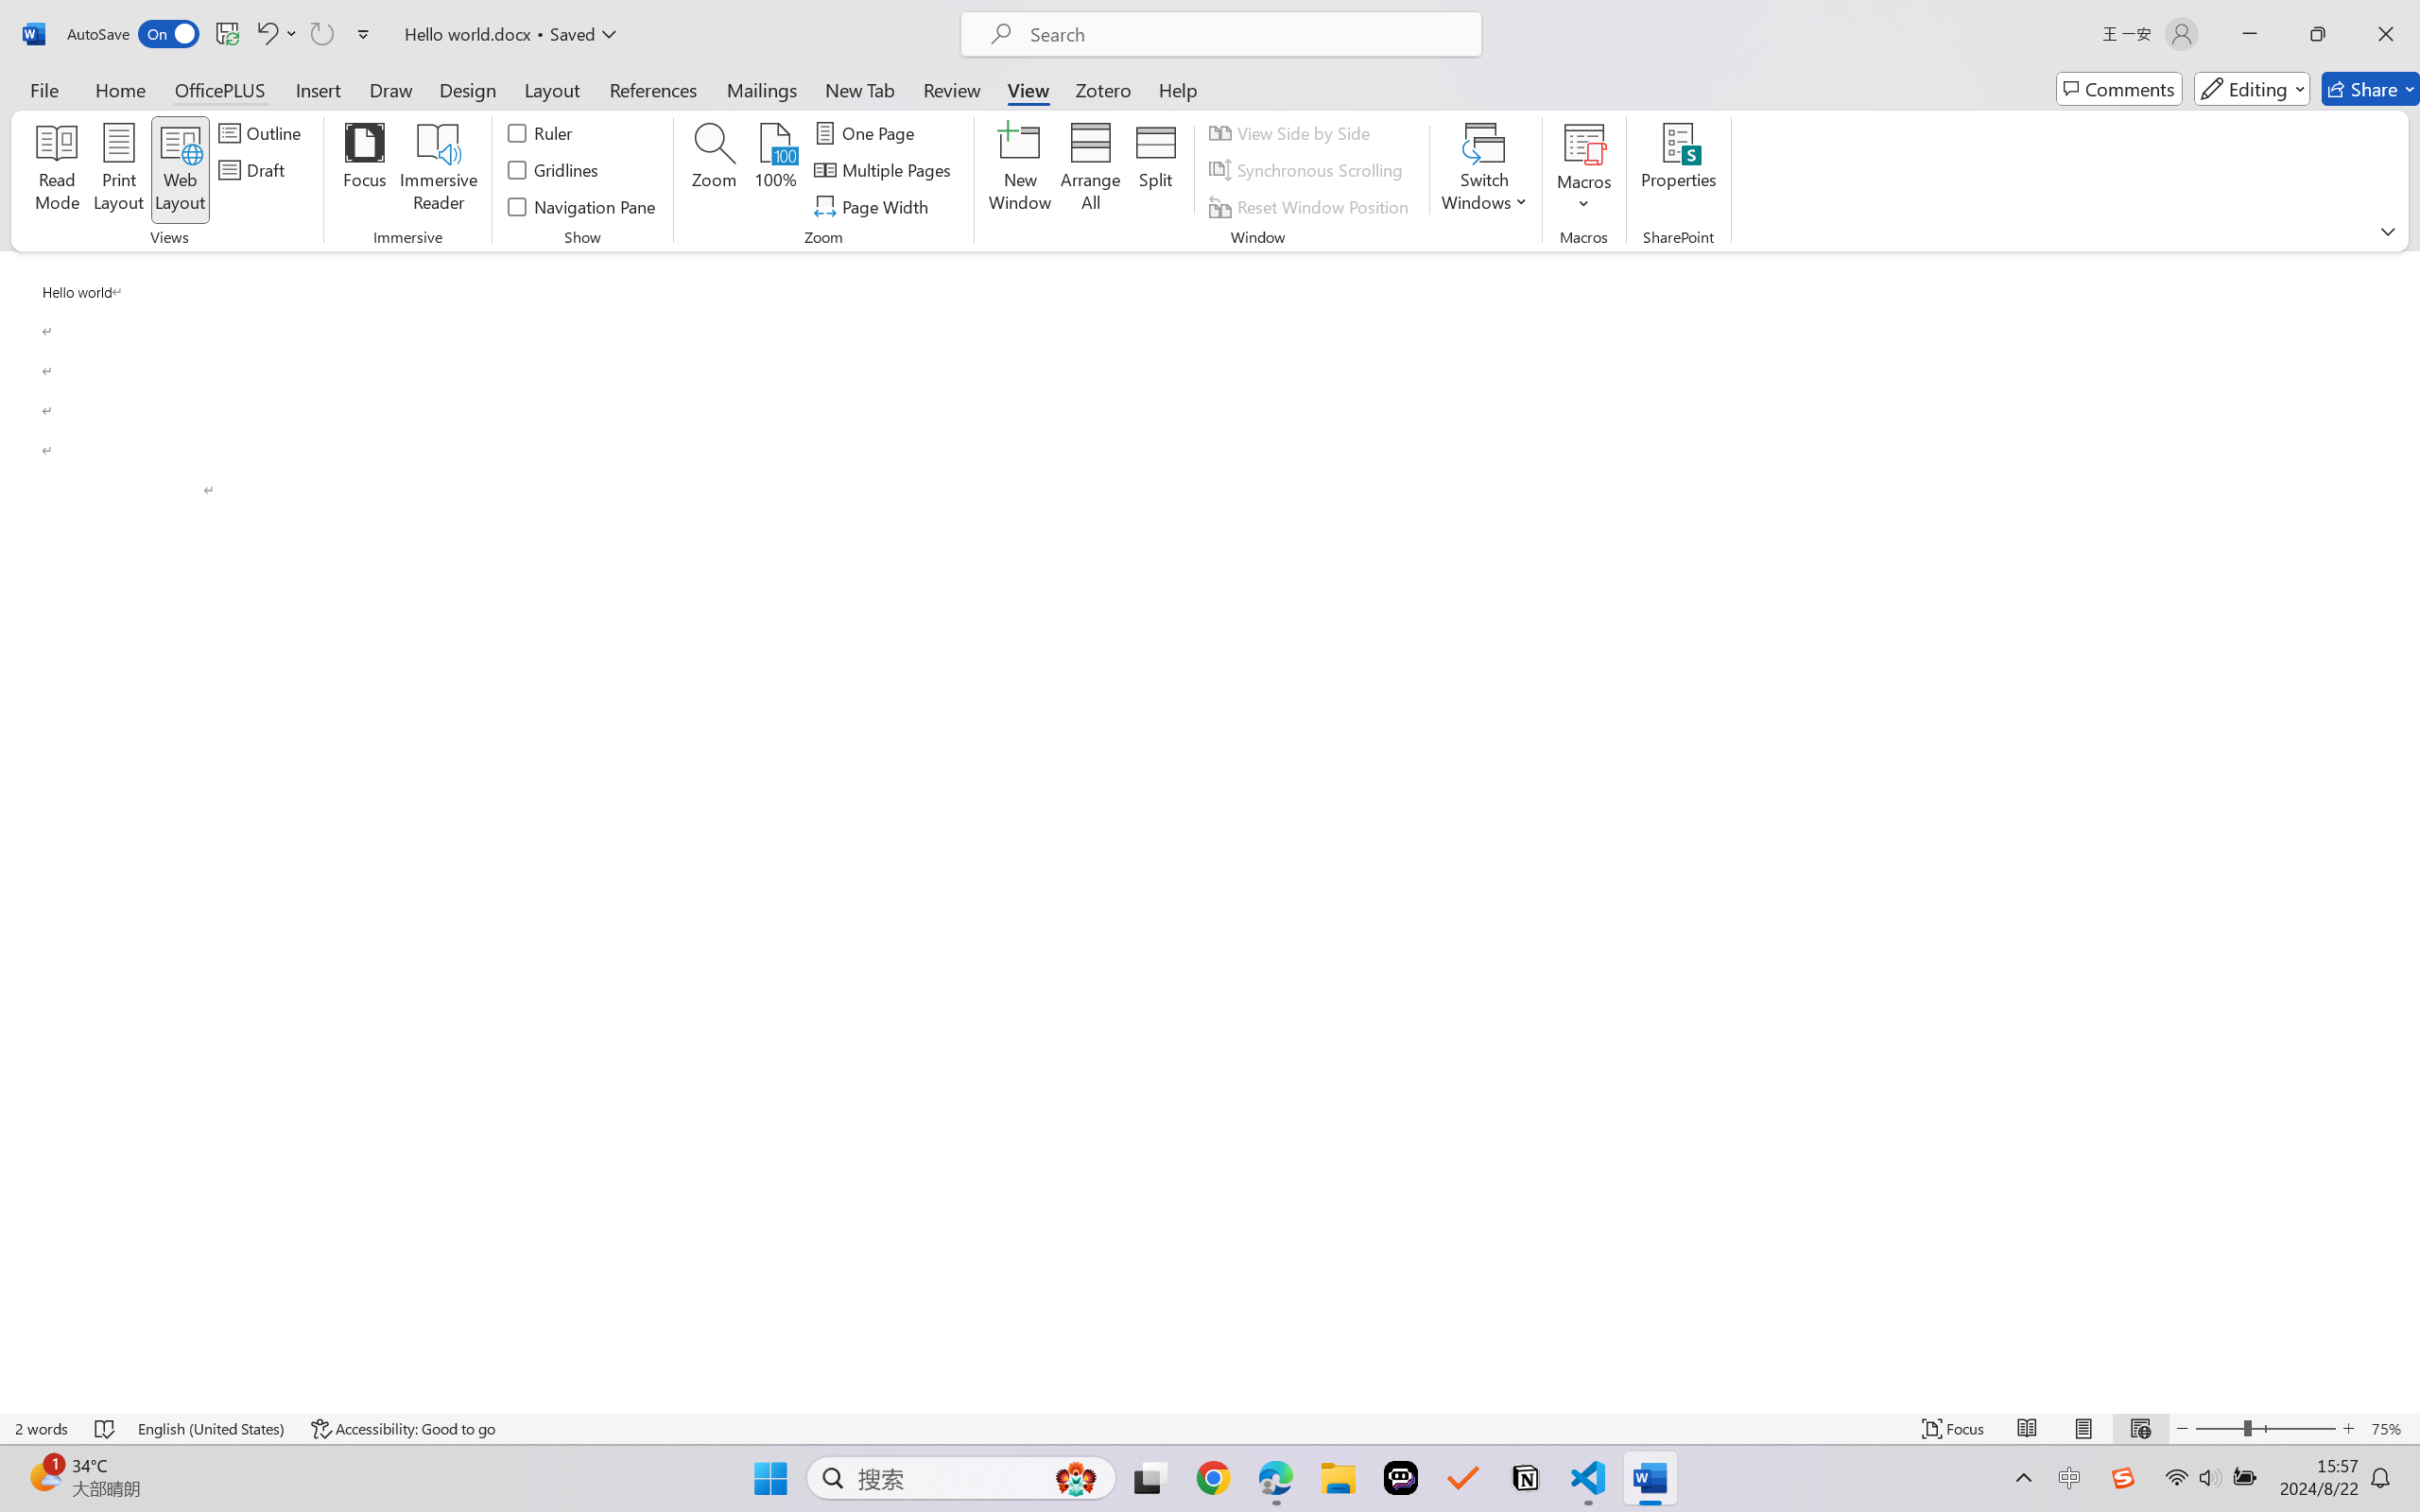 The image size is (2420, 1512). Describe the element at coordinates (1019, 170) in the screenshot. I see `New Window` at that location.